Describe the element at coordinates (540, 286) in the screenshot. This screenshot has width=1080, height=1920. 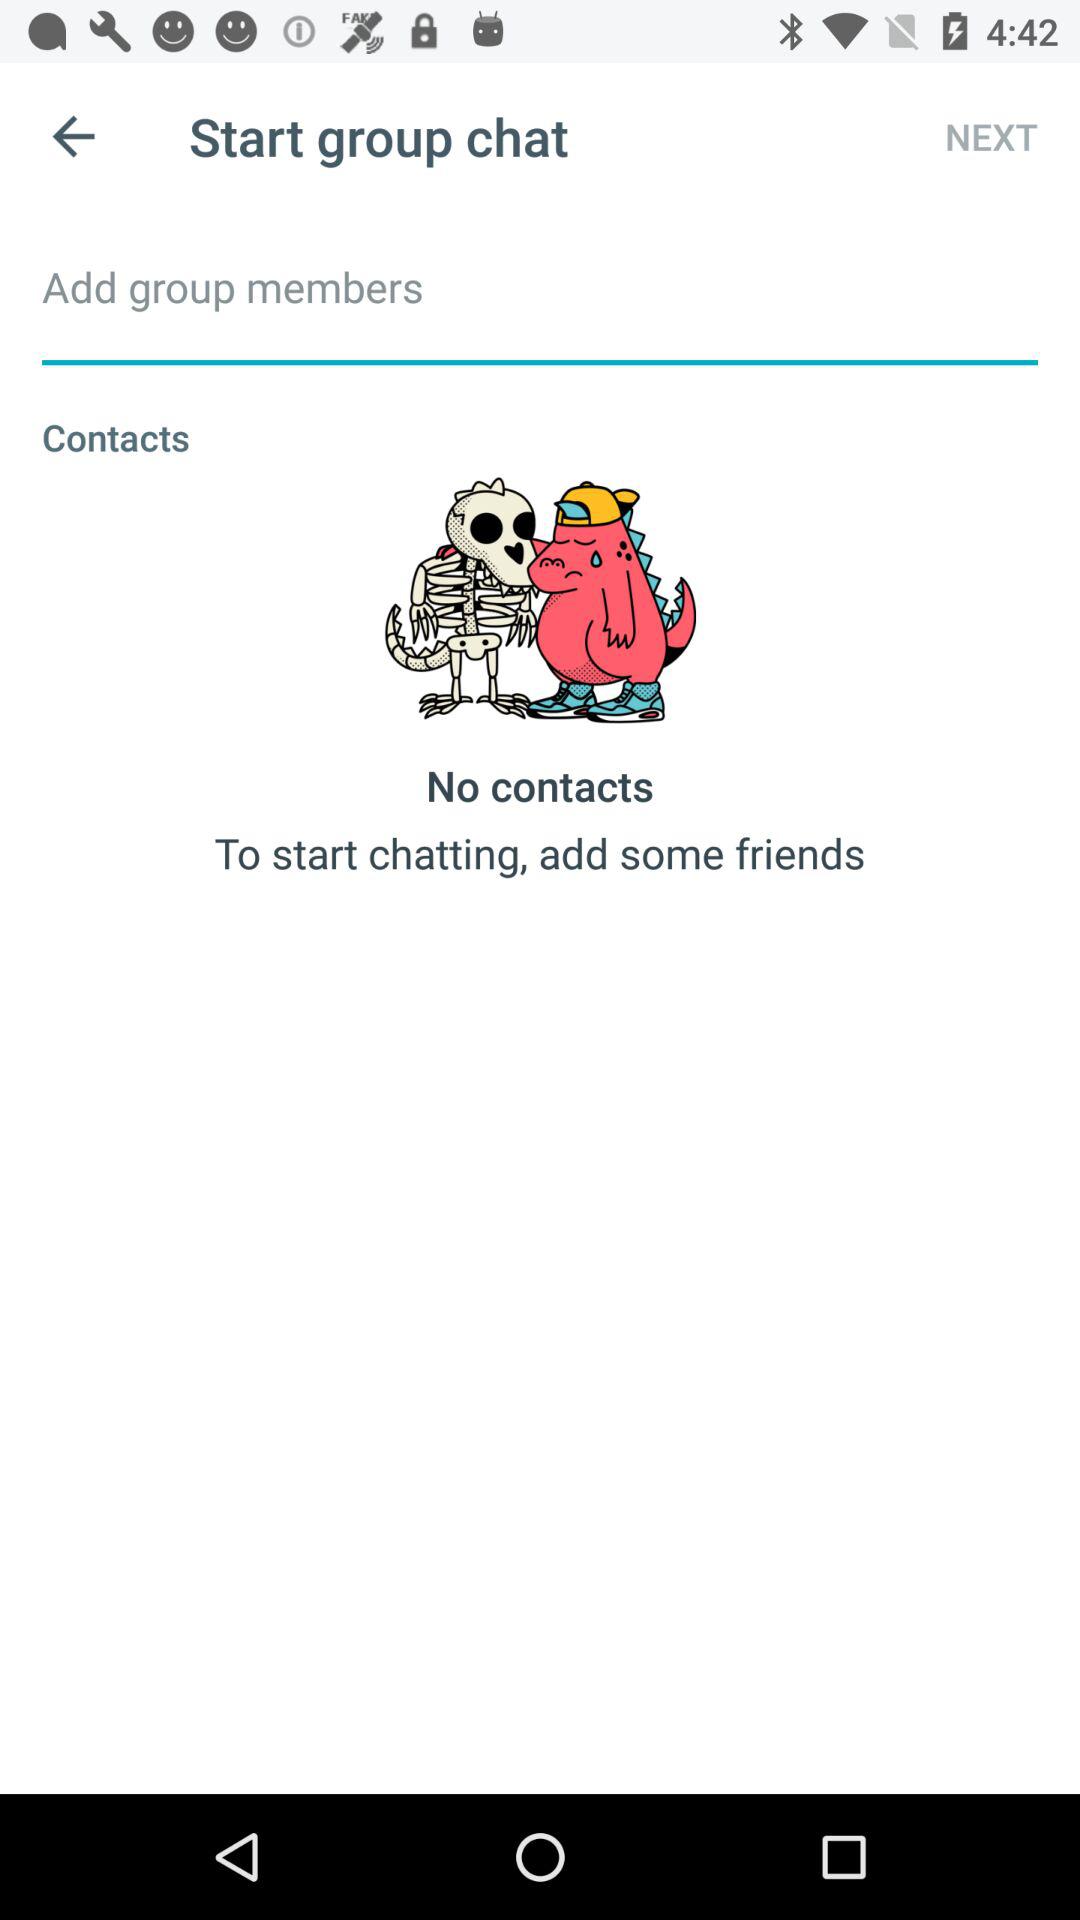
I see `turn off icon below the start group chat item` at that location.